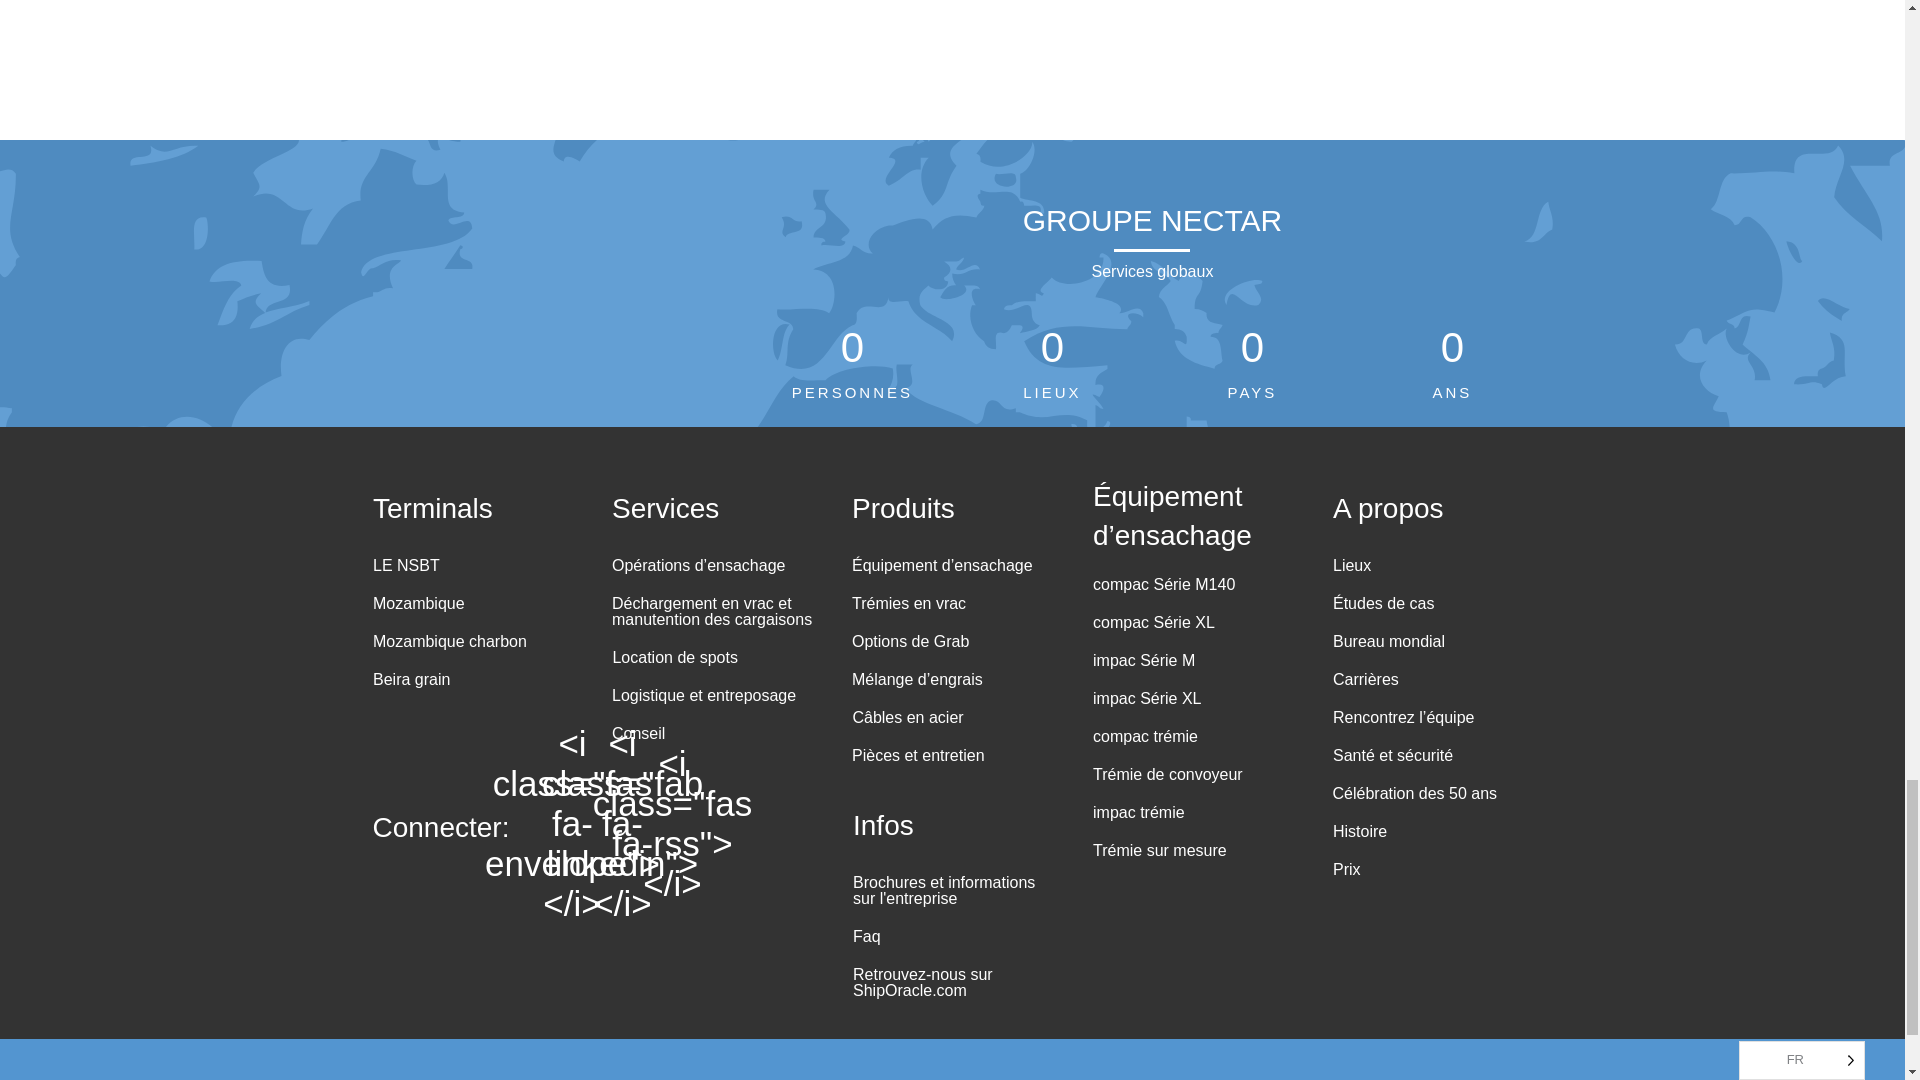 This screenshot has width=1920, height=1080. Describe the element at coordinates (672, 823) in the screenshot. I see `RSS` at that location.